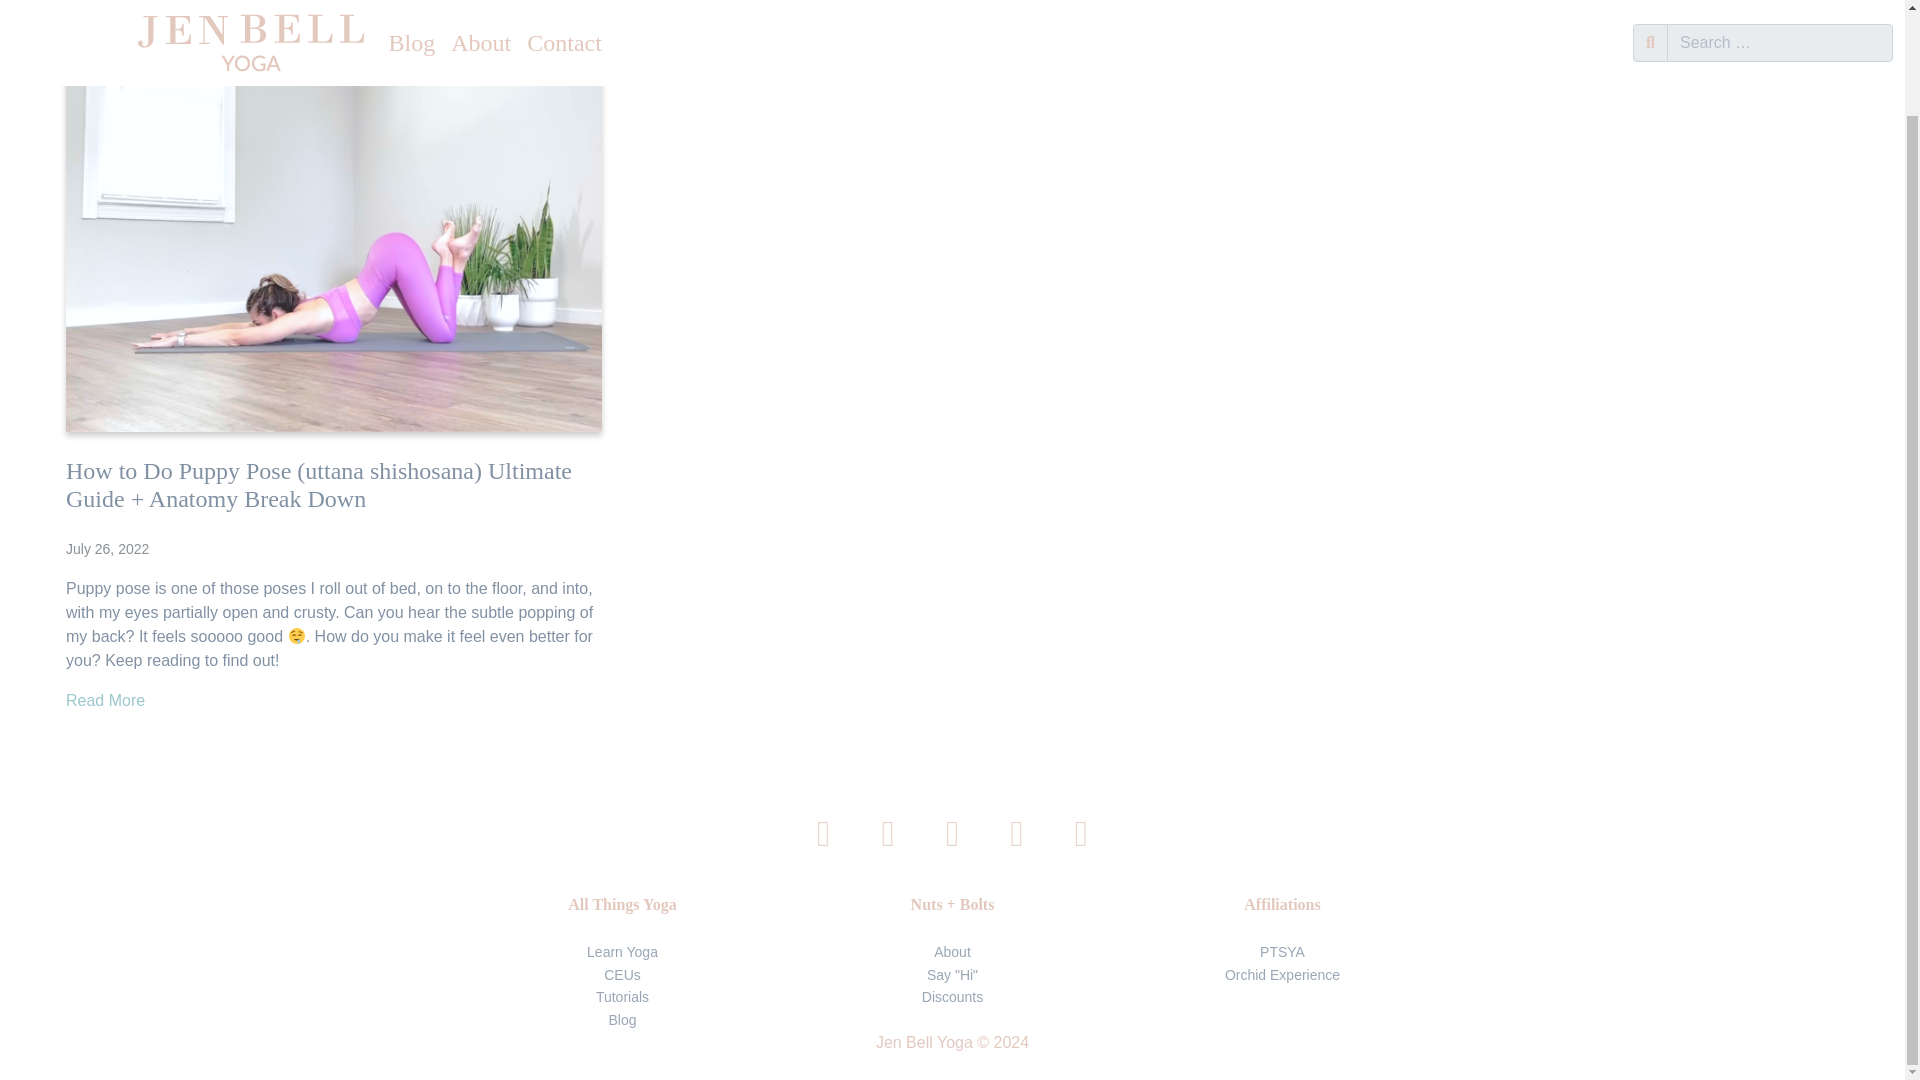 This screenshot has width=1920, height=1080. I want to click on Say "Hi", so click(952, 974).